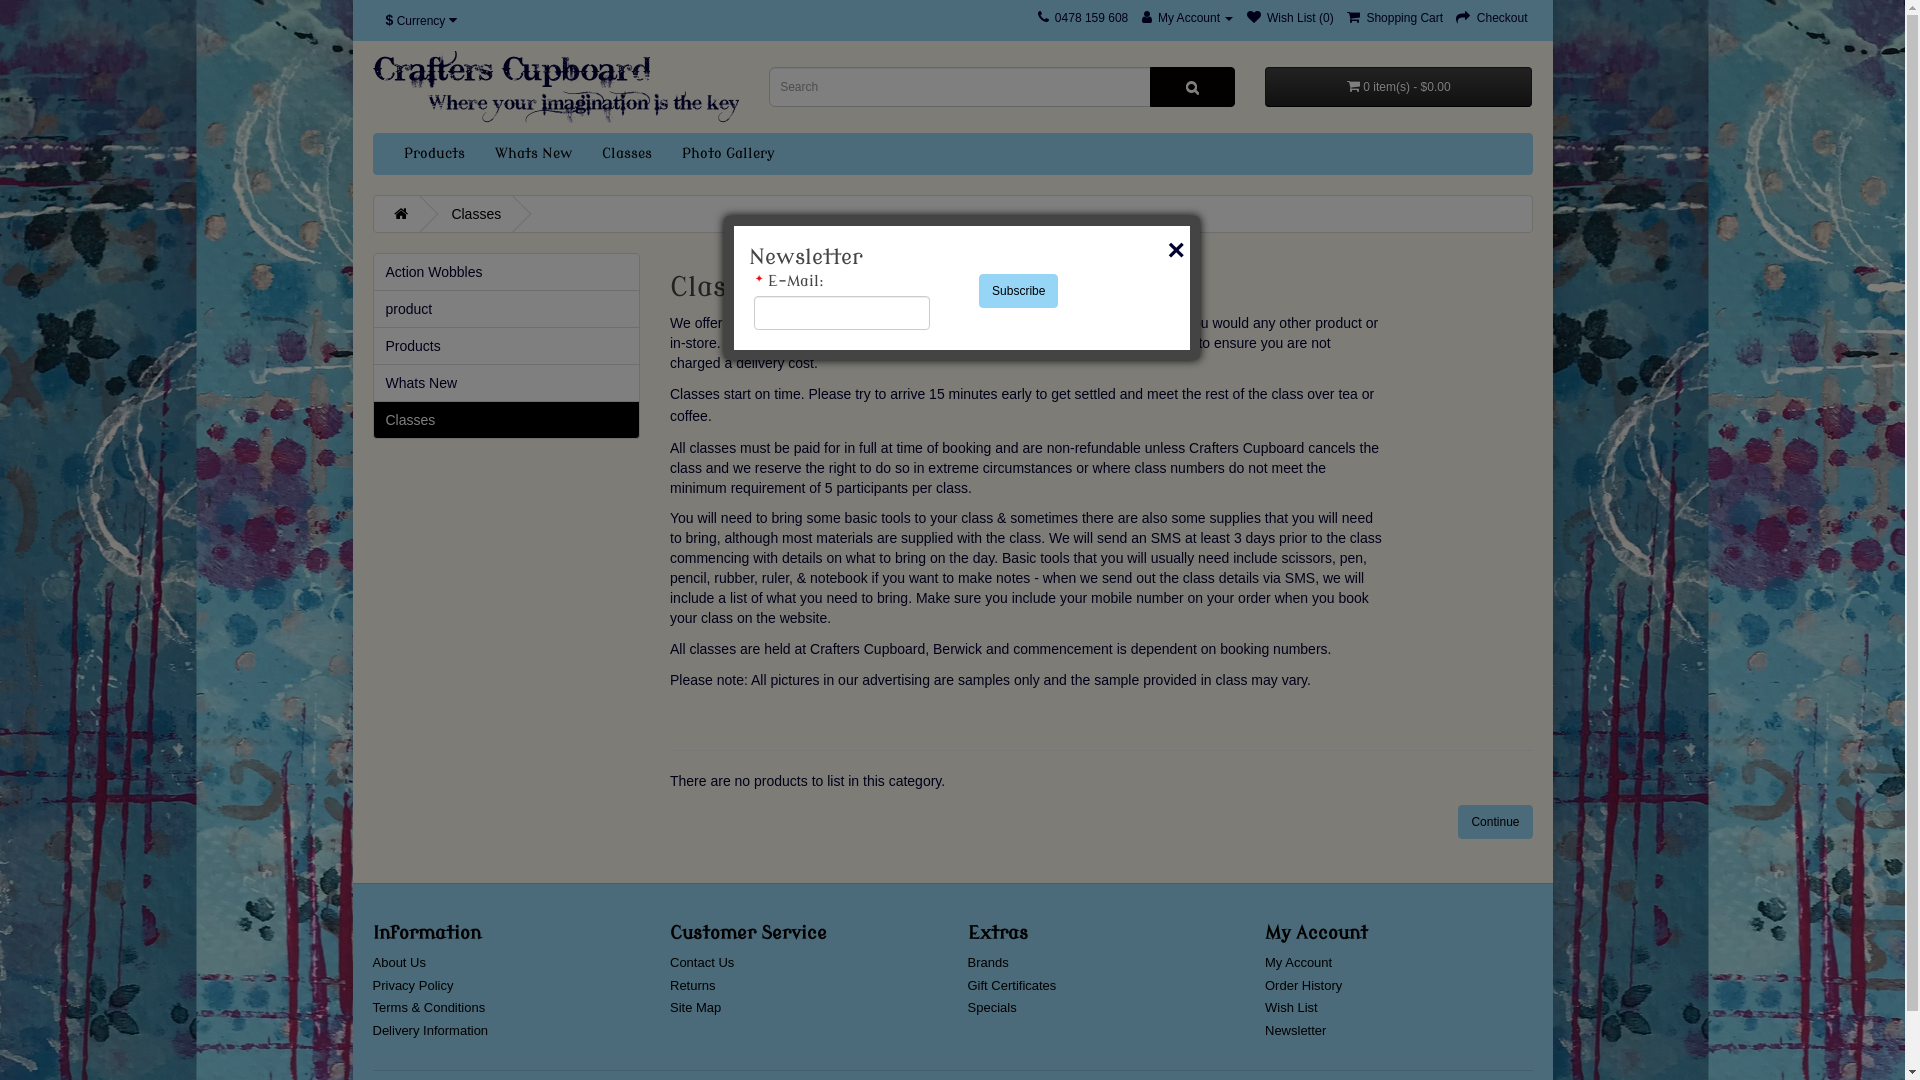 This screenshot has width=1920, height=1080. I want to click on My Account, so click(1298, 962).